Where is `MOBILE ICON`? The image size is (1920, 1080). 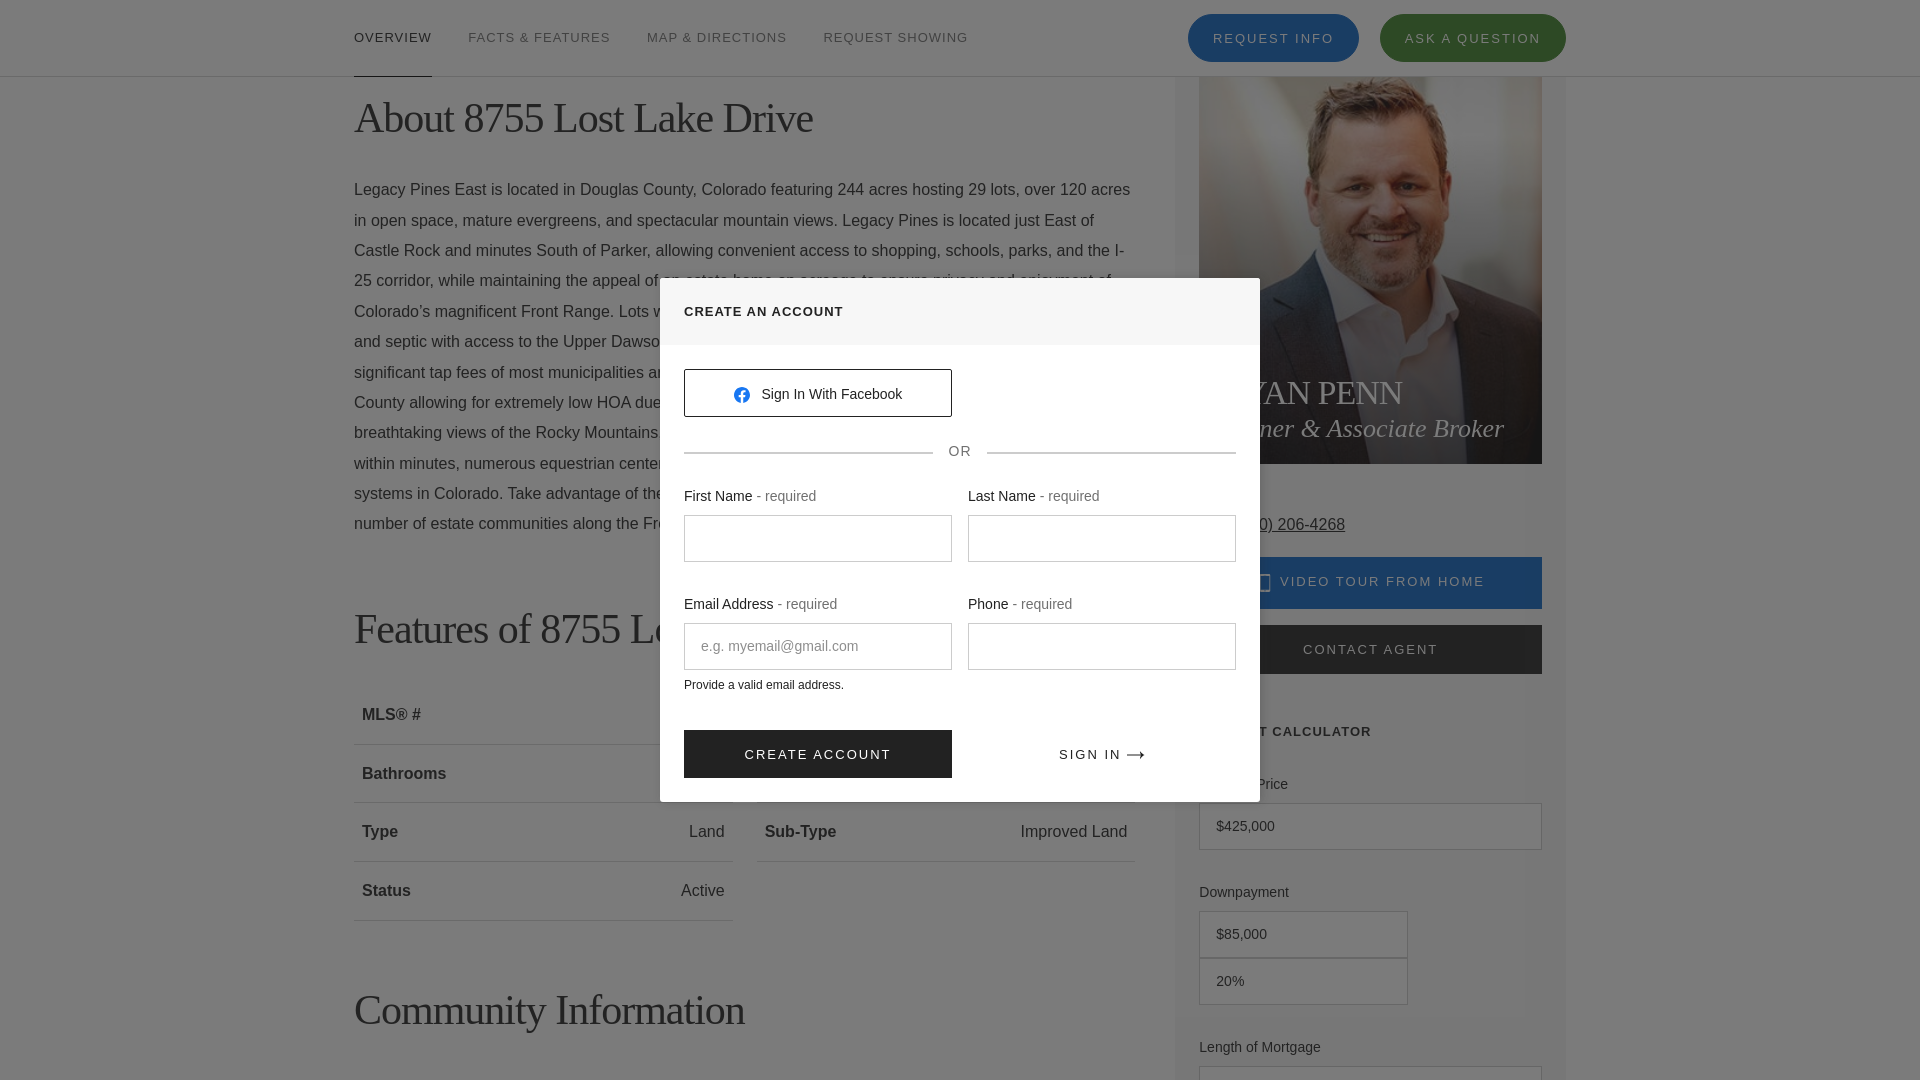 MOBILE ICON is located at coordinates (1264, 582).